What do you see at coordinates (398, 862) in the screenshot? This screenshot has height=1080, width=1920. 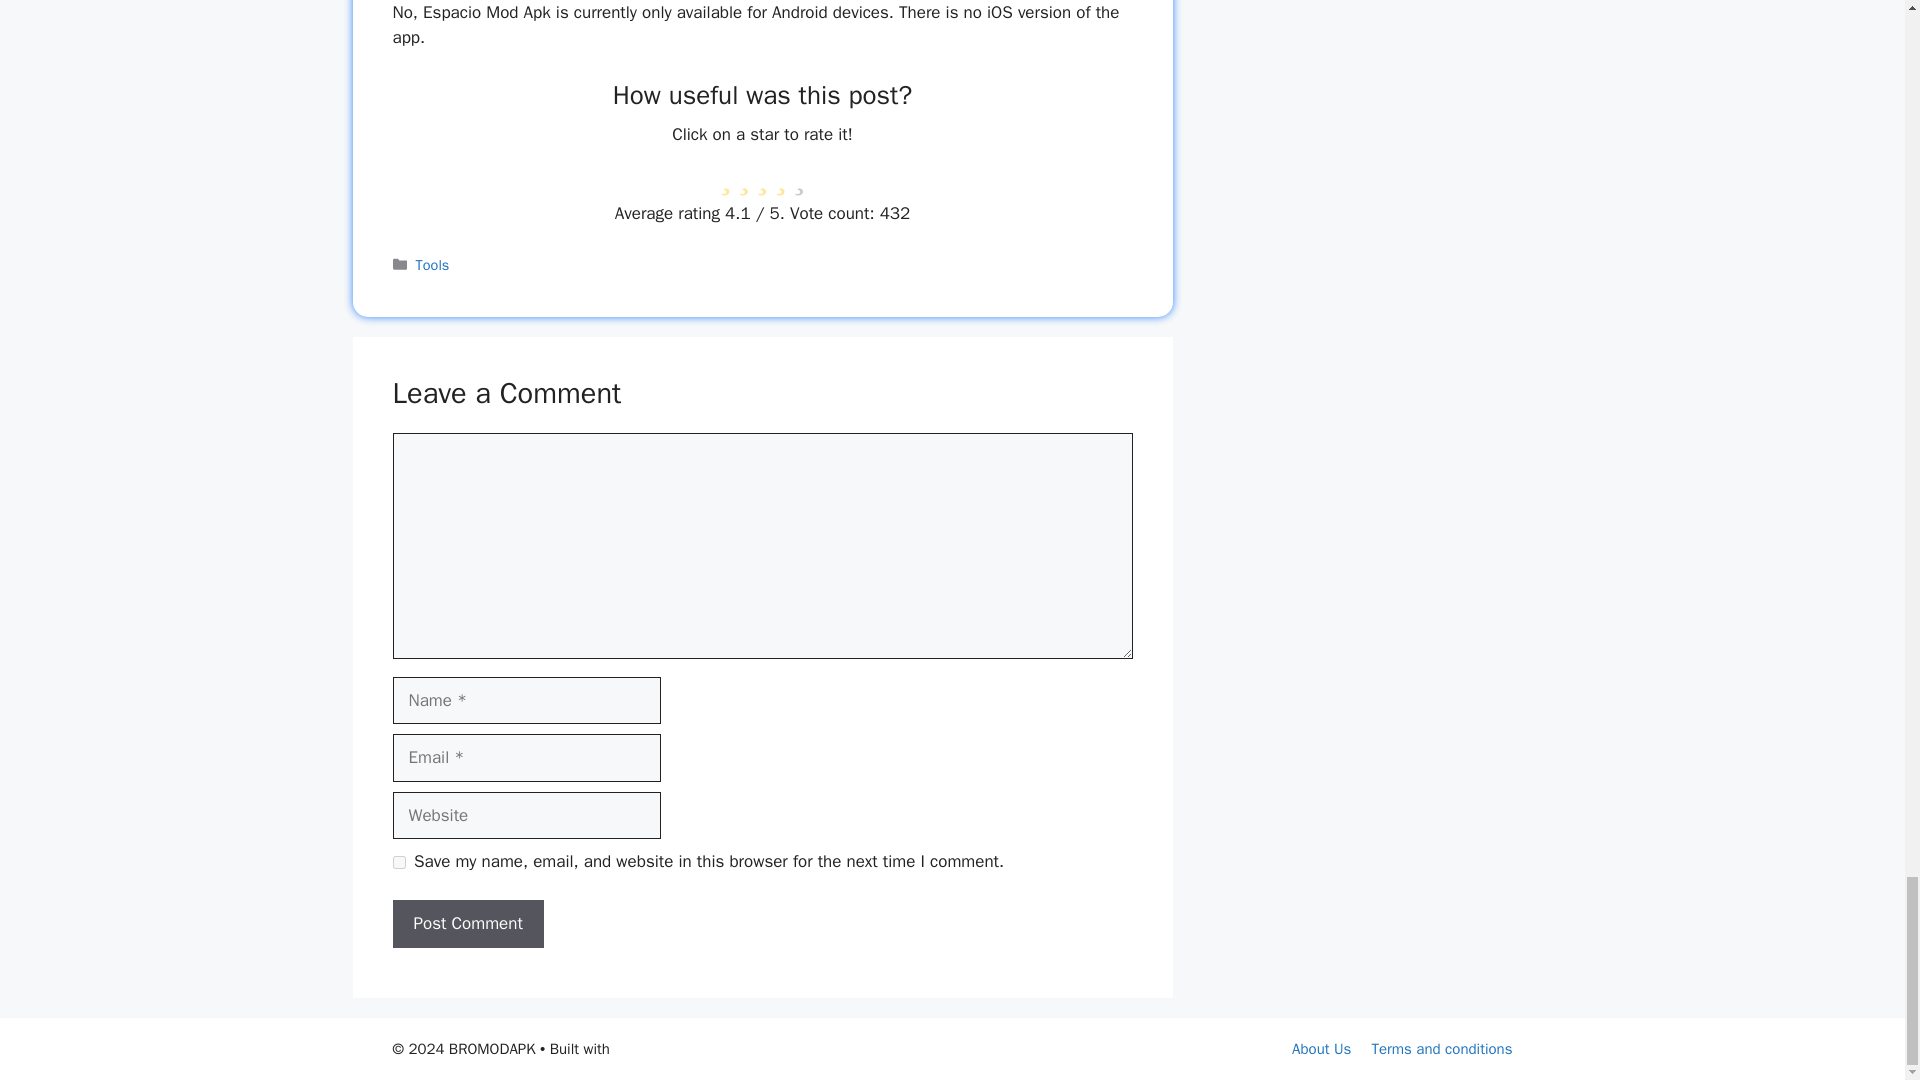 I see `yes` at bounding box center [398, 862].